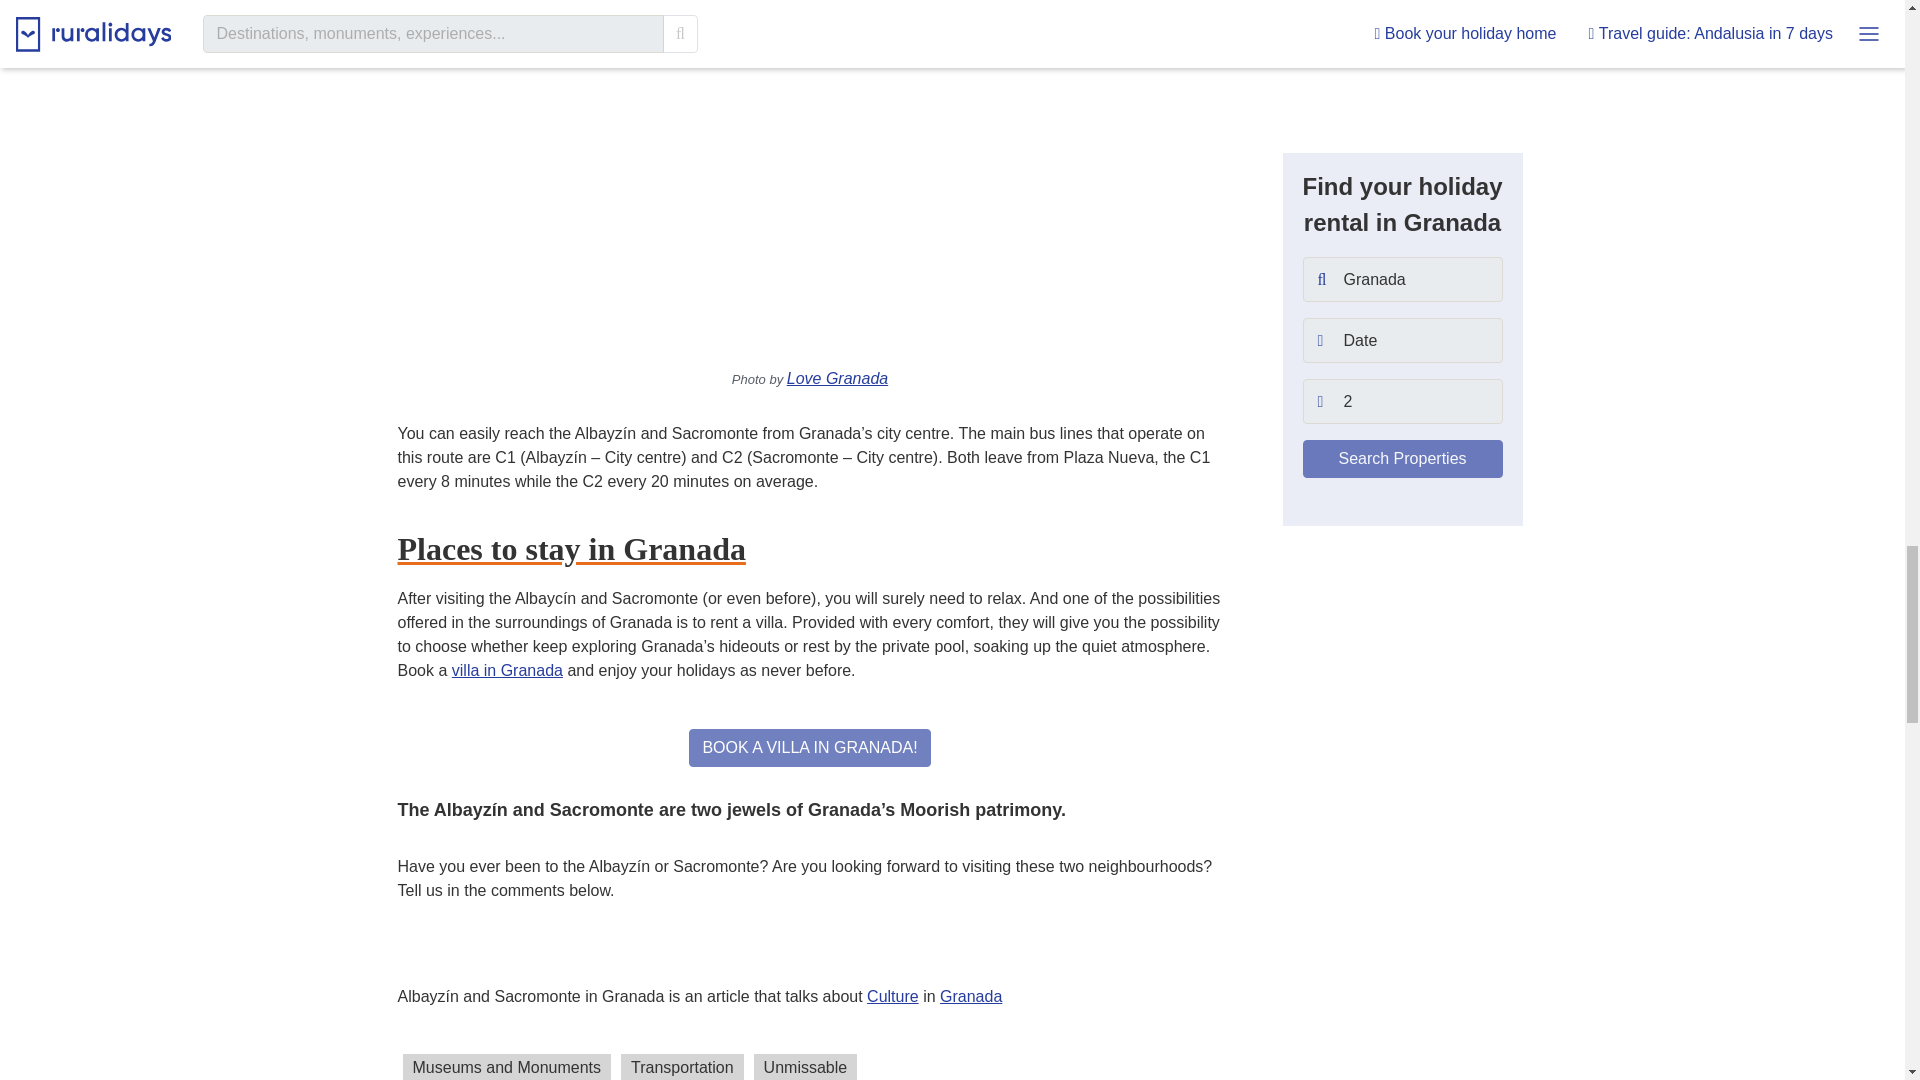  I want to click on BOOK A VILLA IN GRANADA!, so click(809, 748).